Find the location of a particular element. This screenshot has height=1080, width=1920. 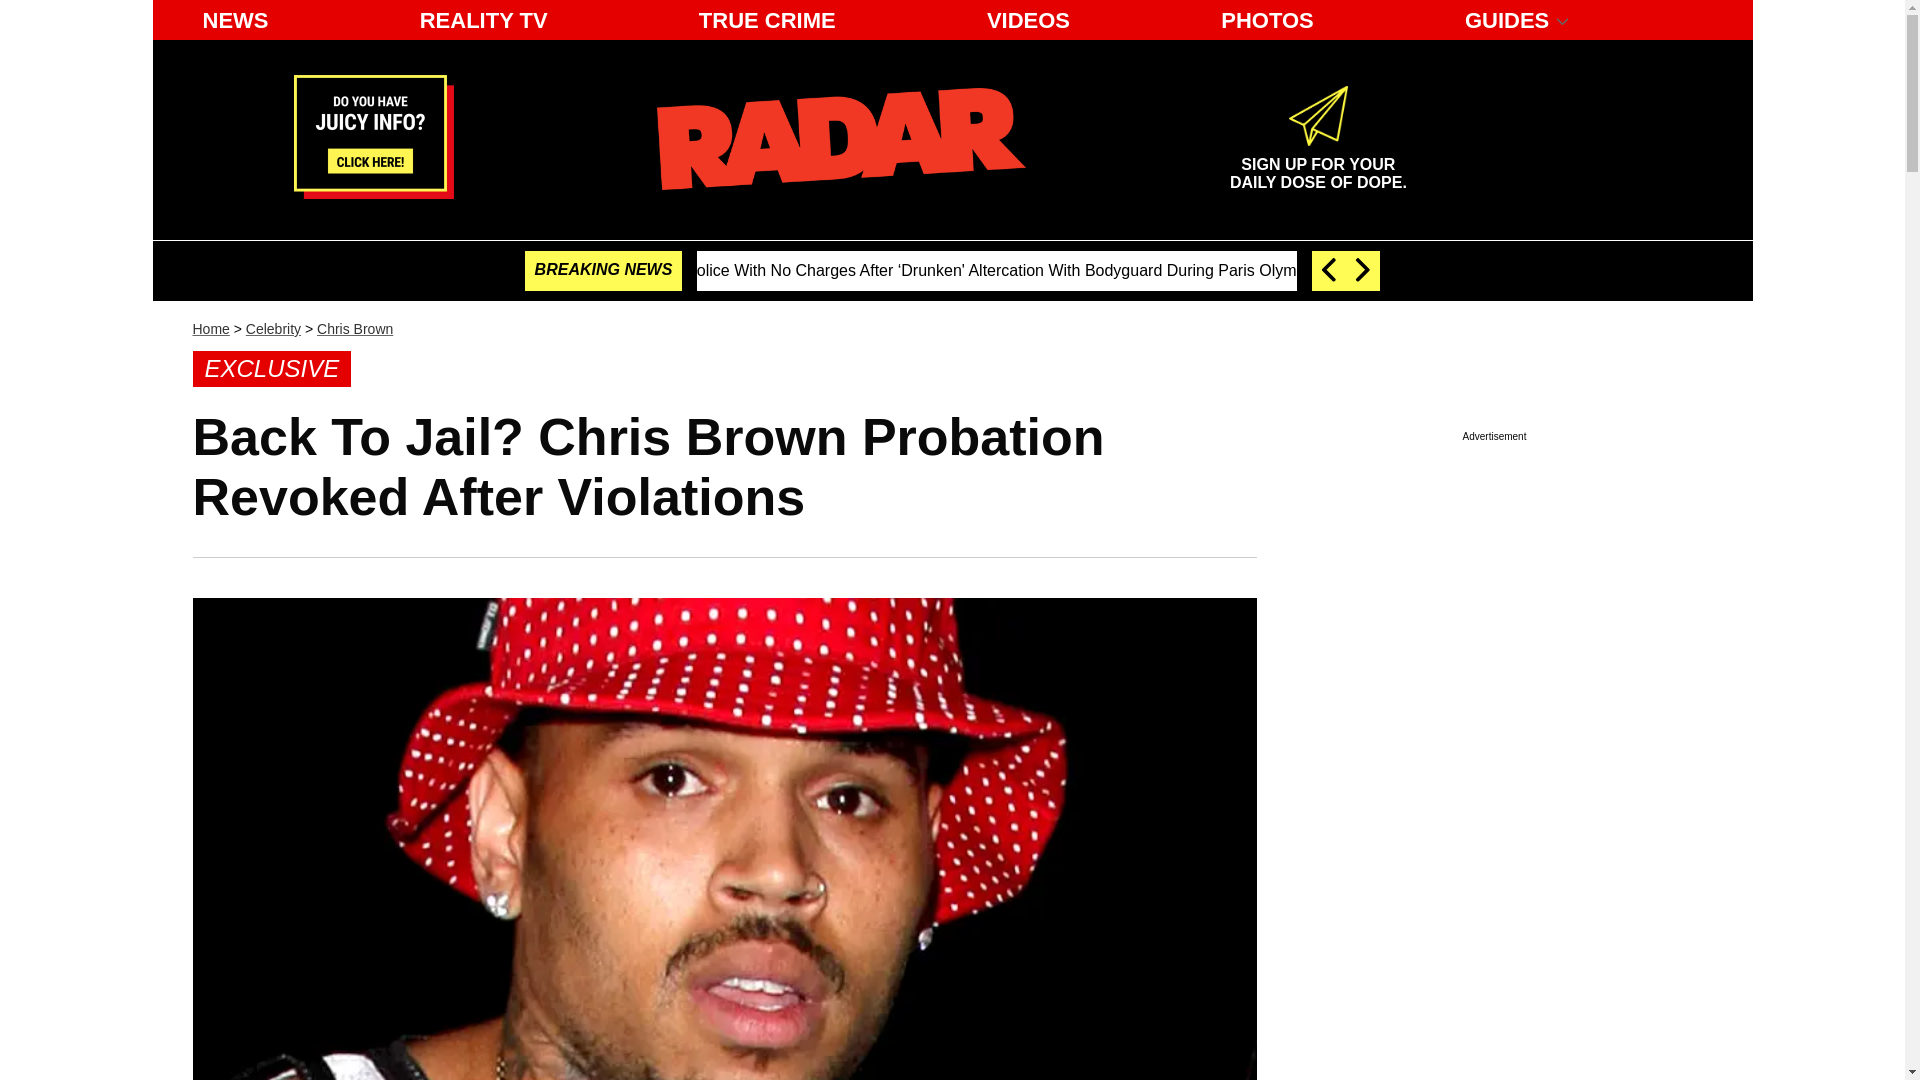

Celebrity is located at coordinates (273, 328).